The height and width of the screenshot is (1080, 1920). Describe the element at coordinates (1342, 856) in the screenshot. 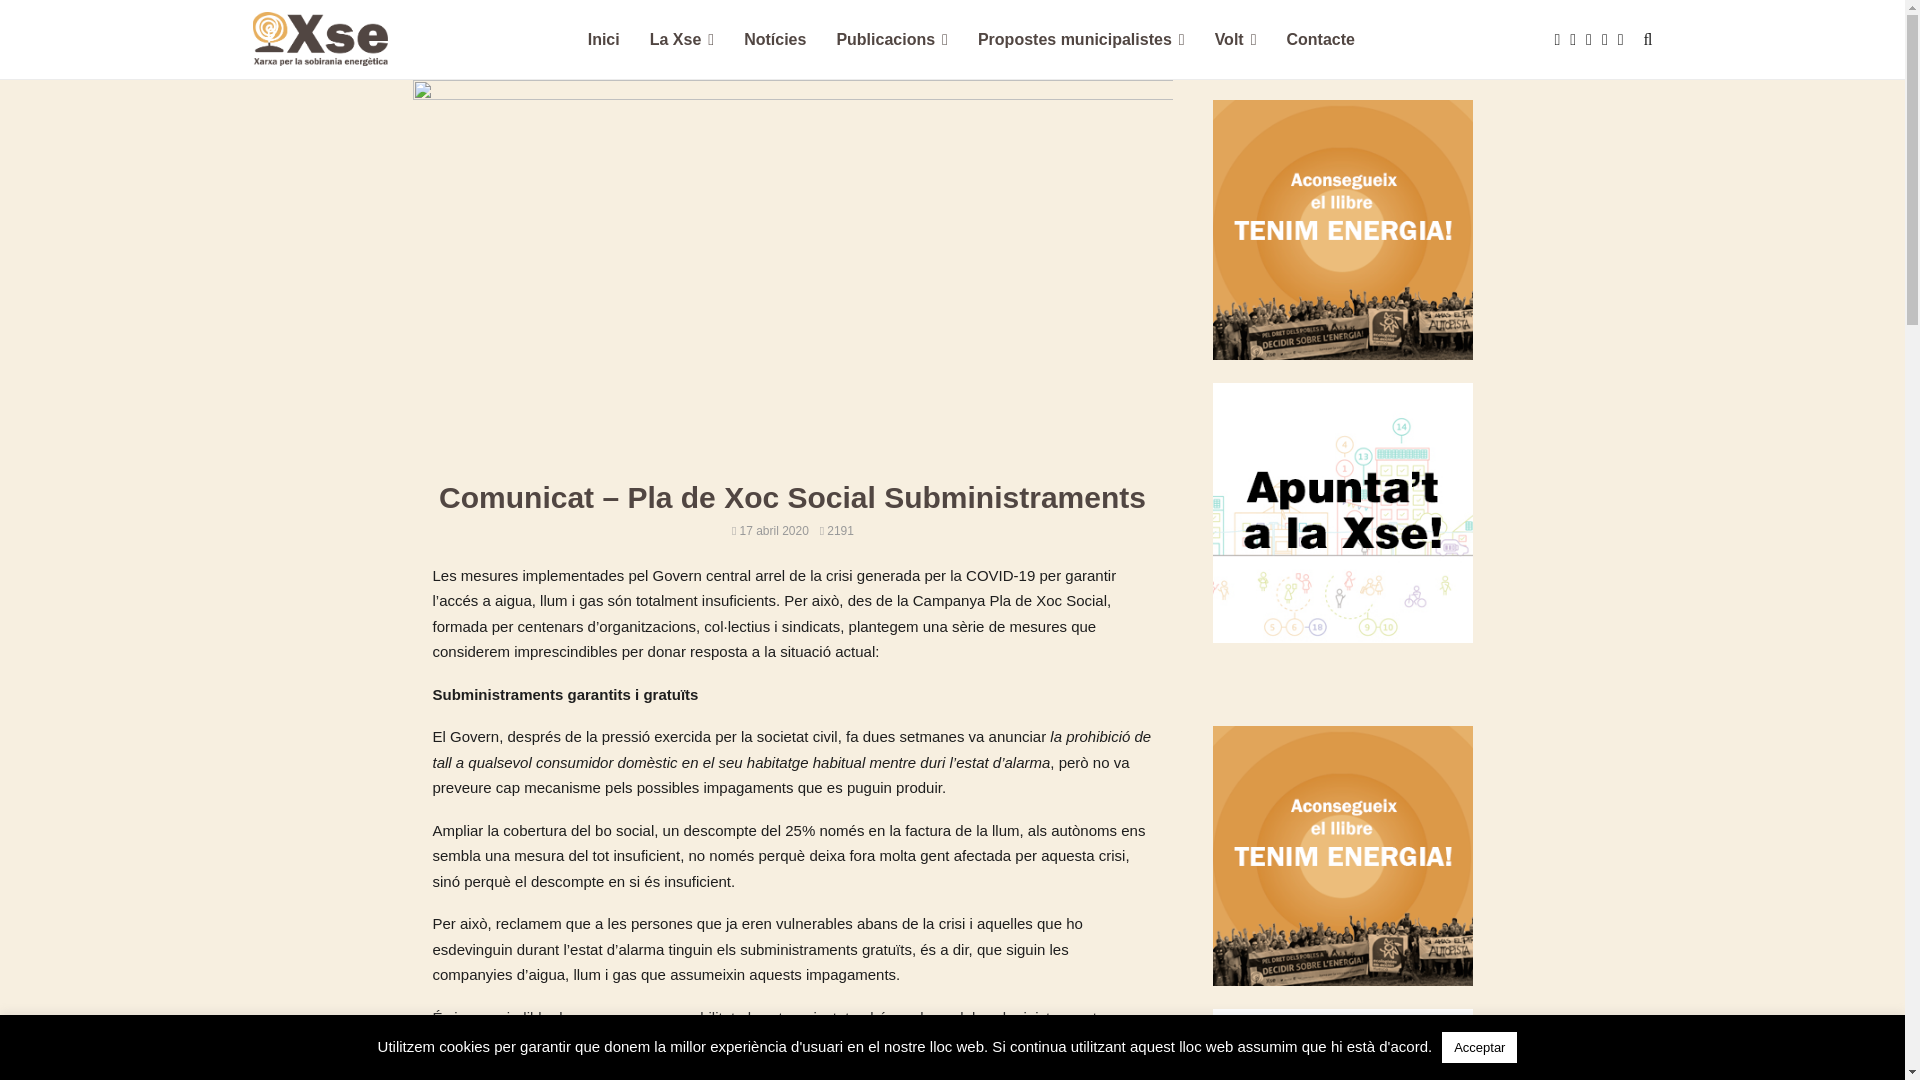

I see `manifest Xse` at that location.